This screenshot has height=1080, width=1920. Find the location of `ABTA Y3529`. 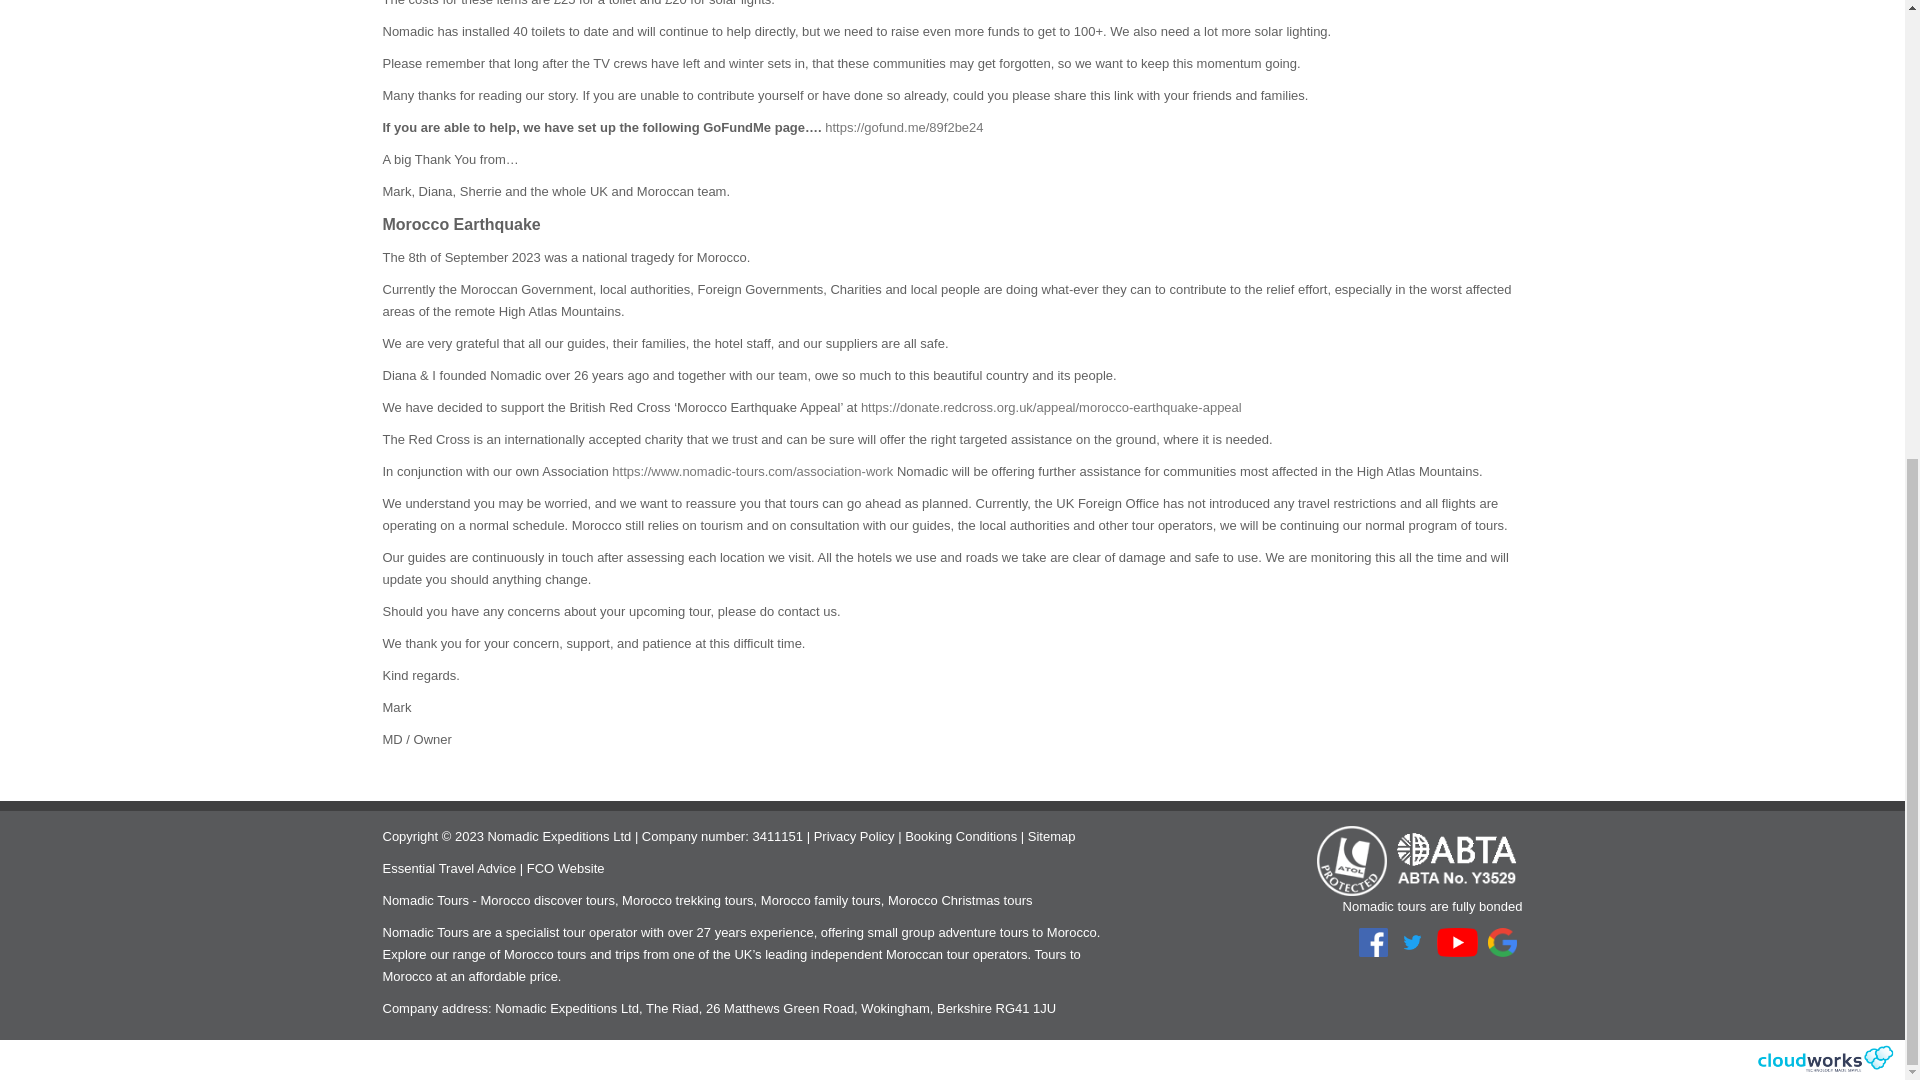

ABTA Y3529 is located at coordinates (1456, 860).